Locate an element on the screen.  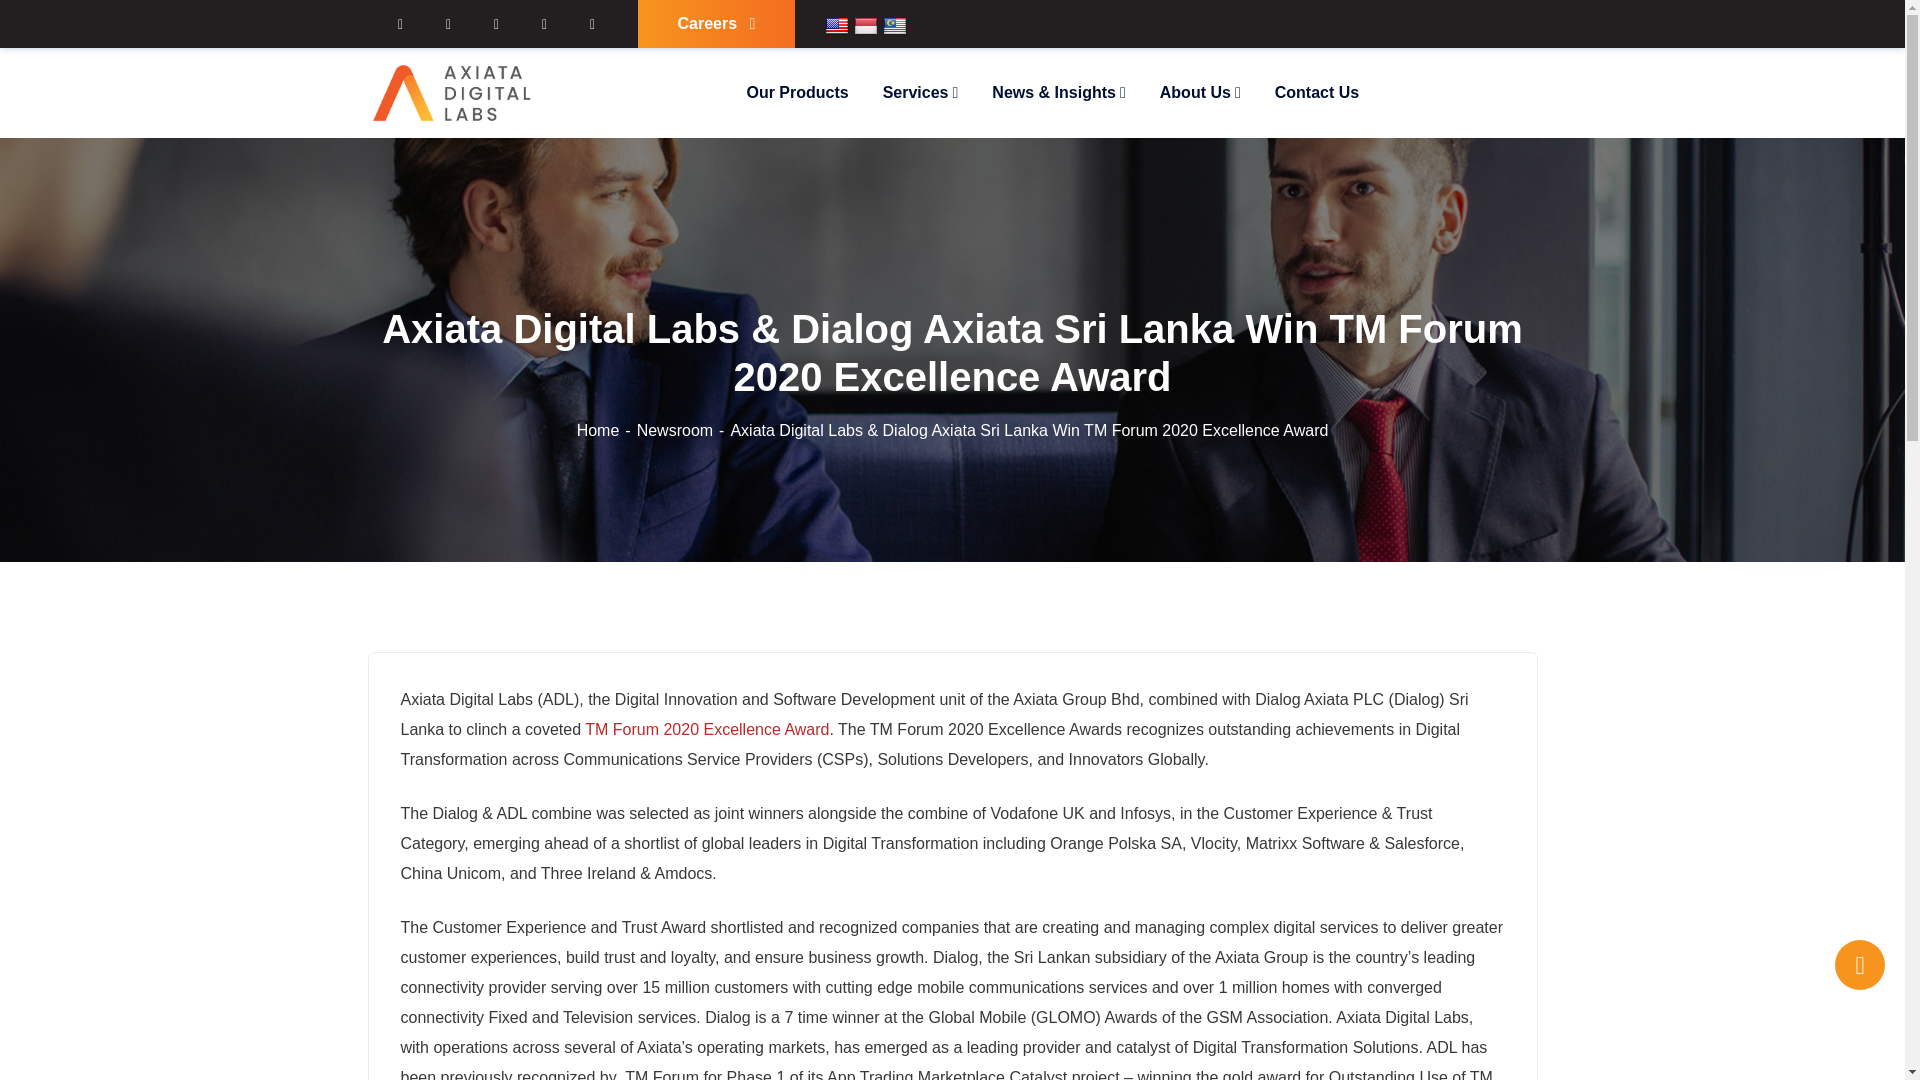
Home is located at coordinates (607, 430).